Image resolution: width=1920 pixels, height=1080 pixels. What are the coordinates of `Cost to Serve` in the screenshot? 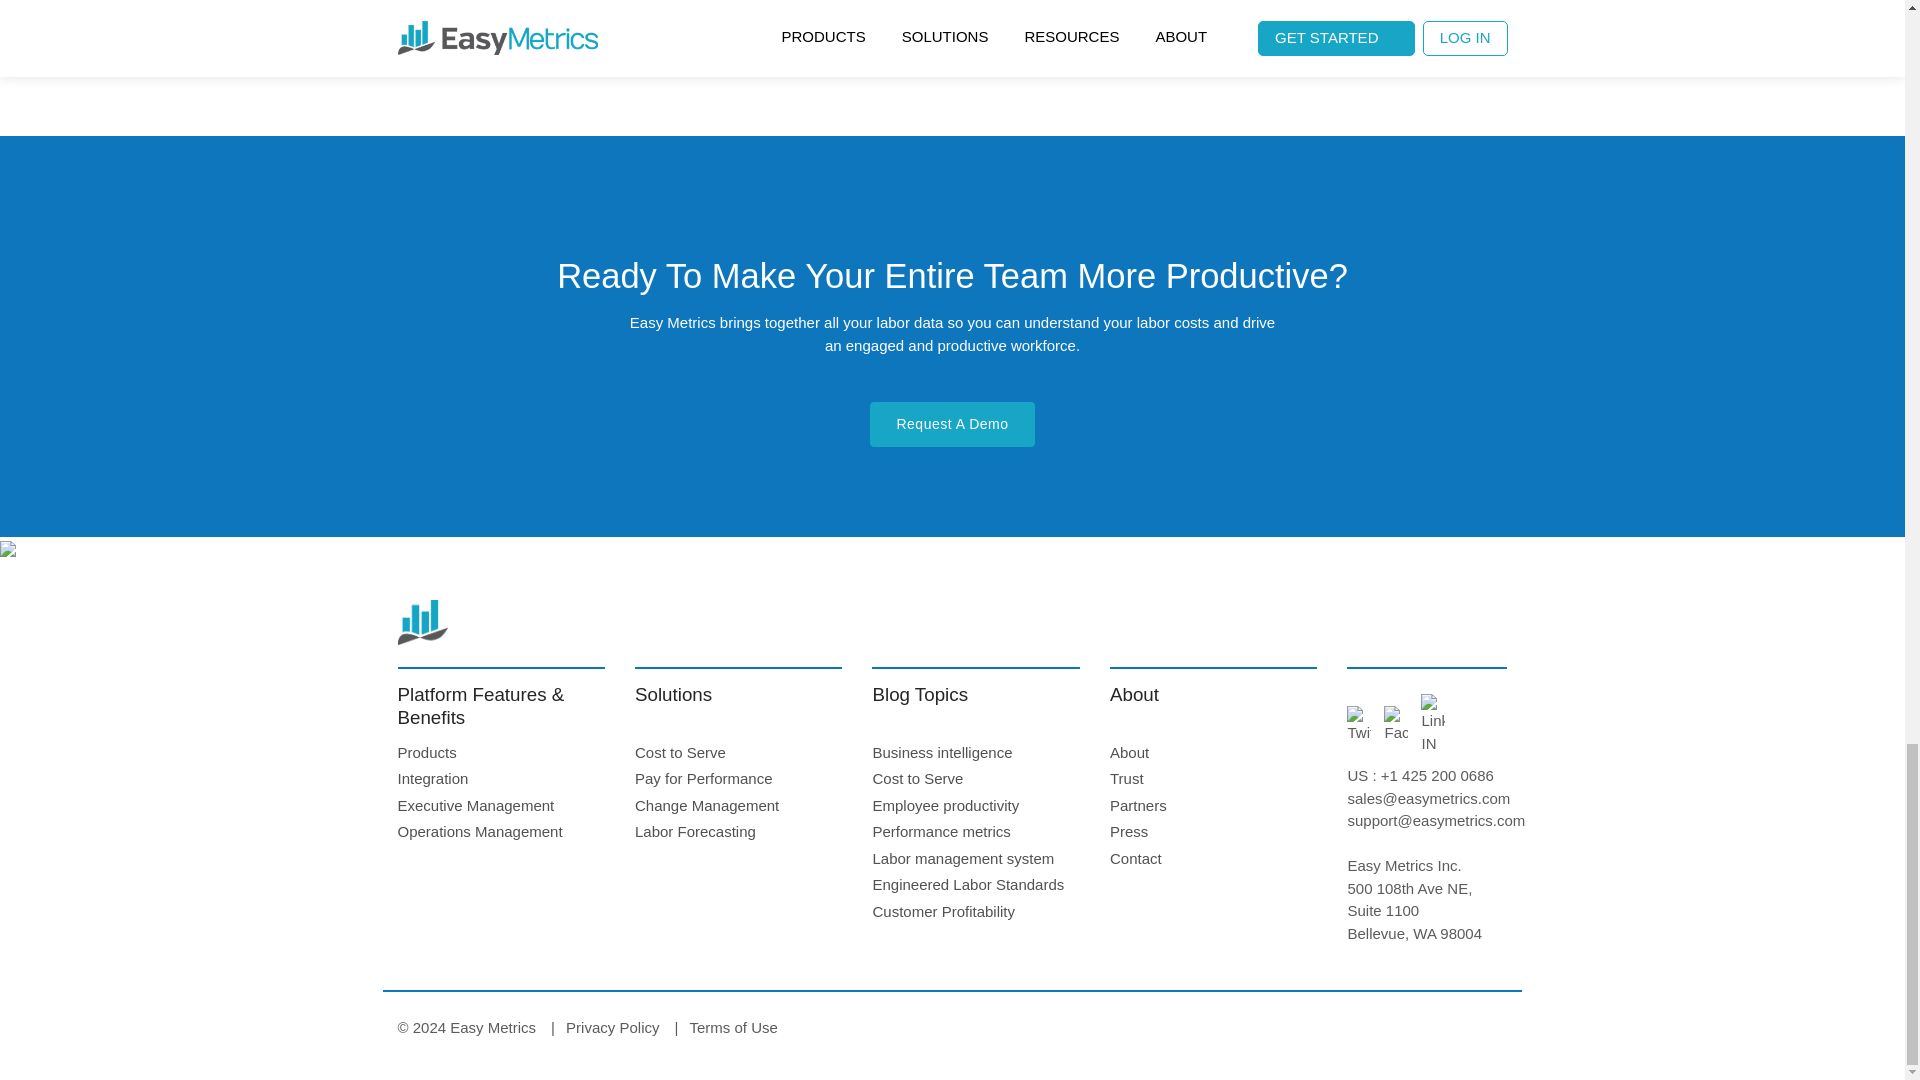 It's located at (917, 778).